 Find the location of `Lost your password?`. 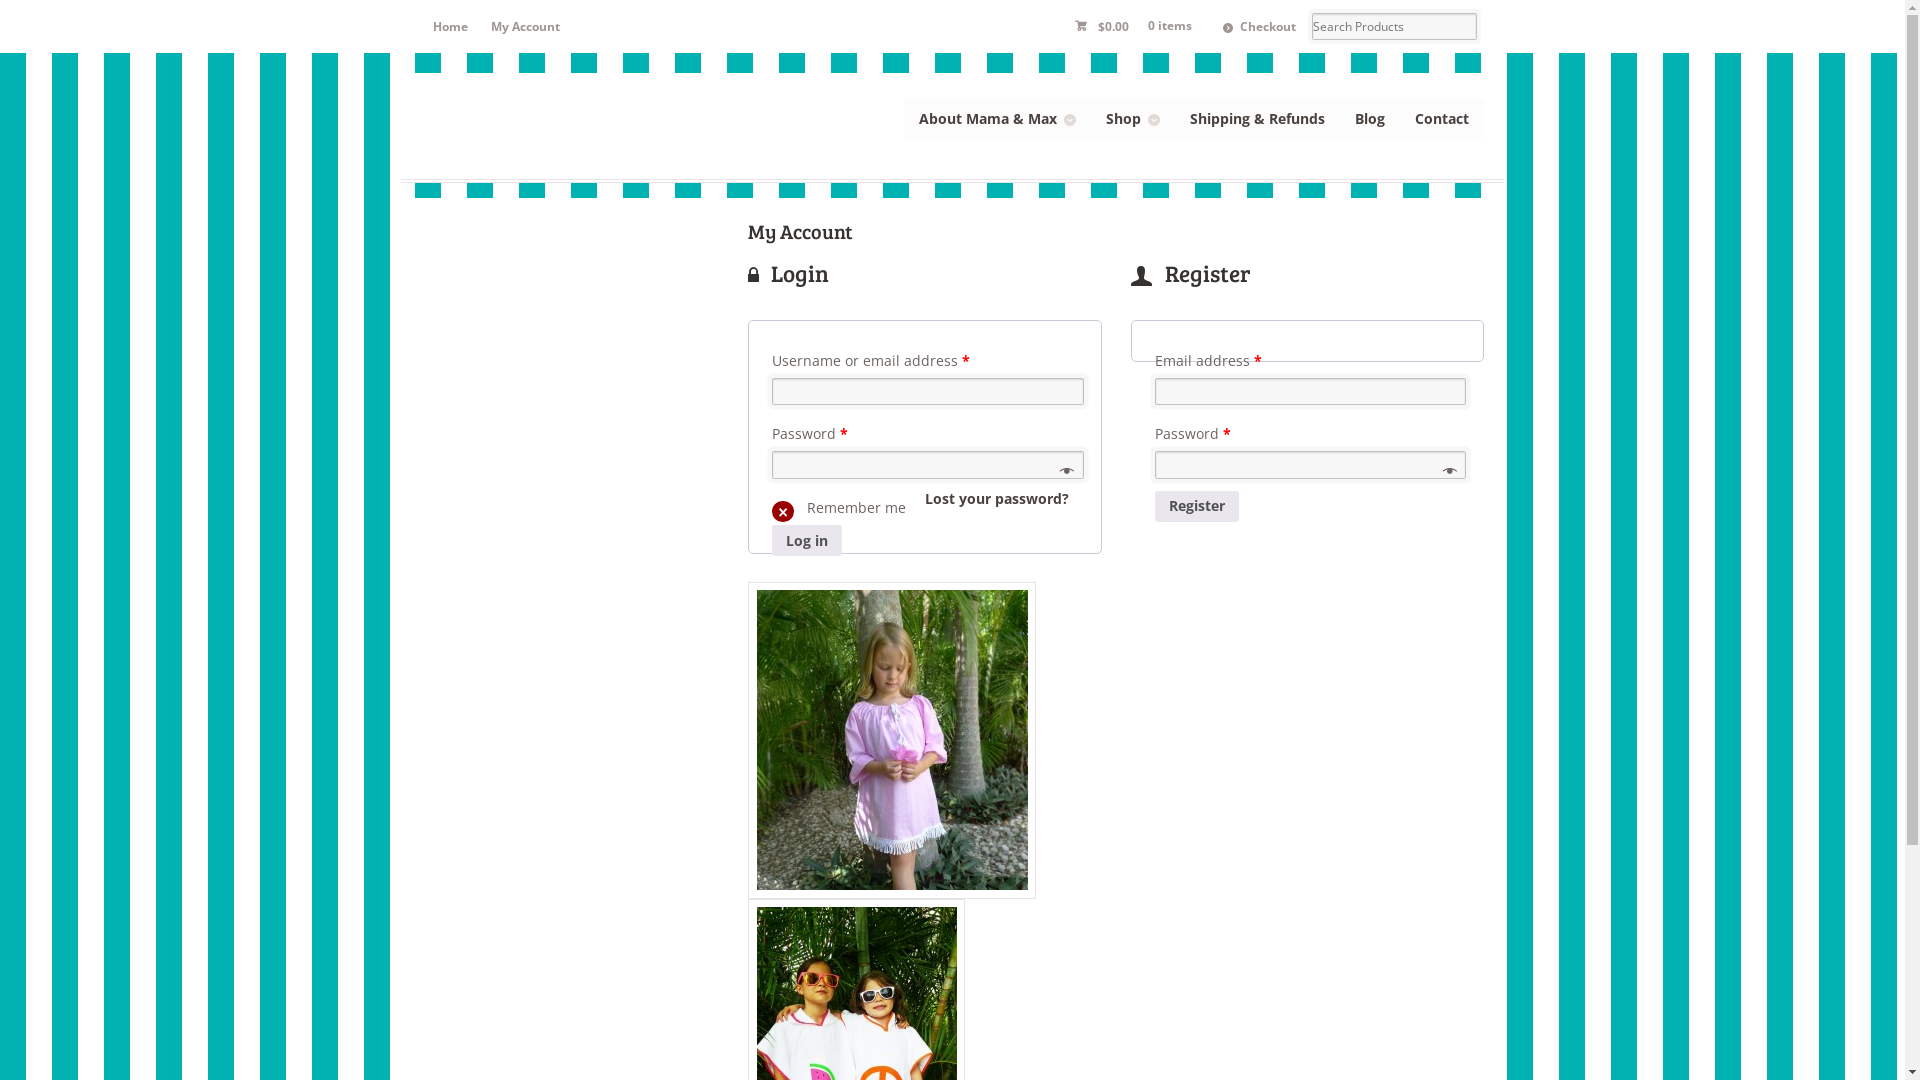

Lost your password? is located at coordinates (997, 498).